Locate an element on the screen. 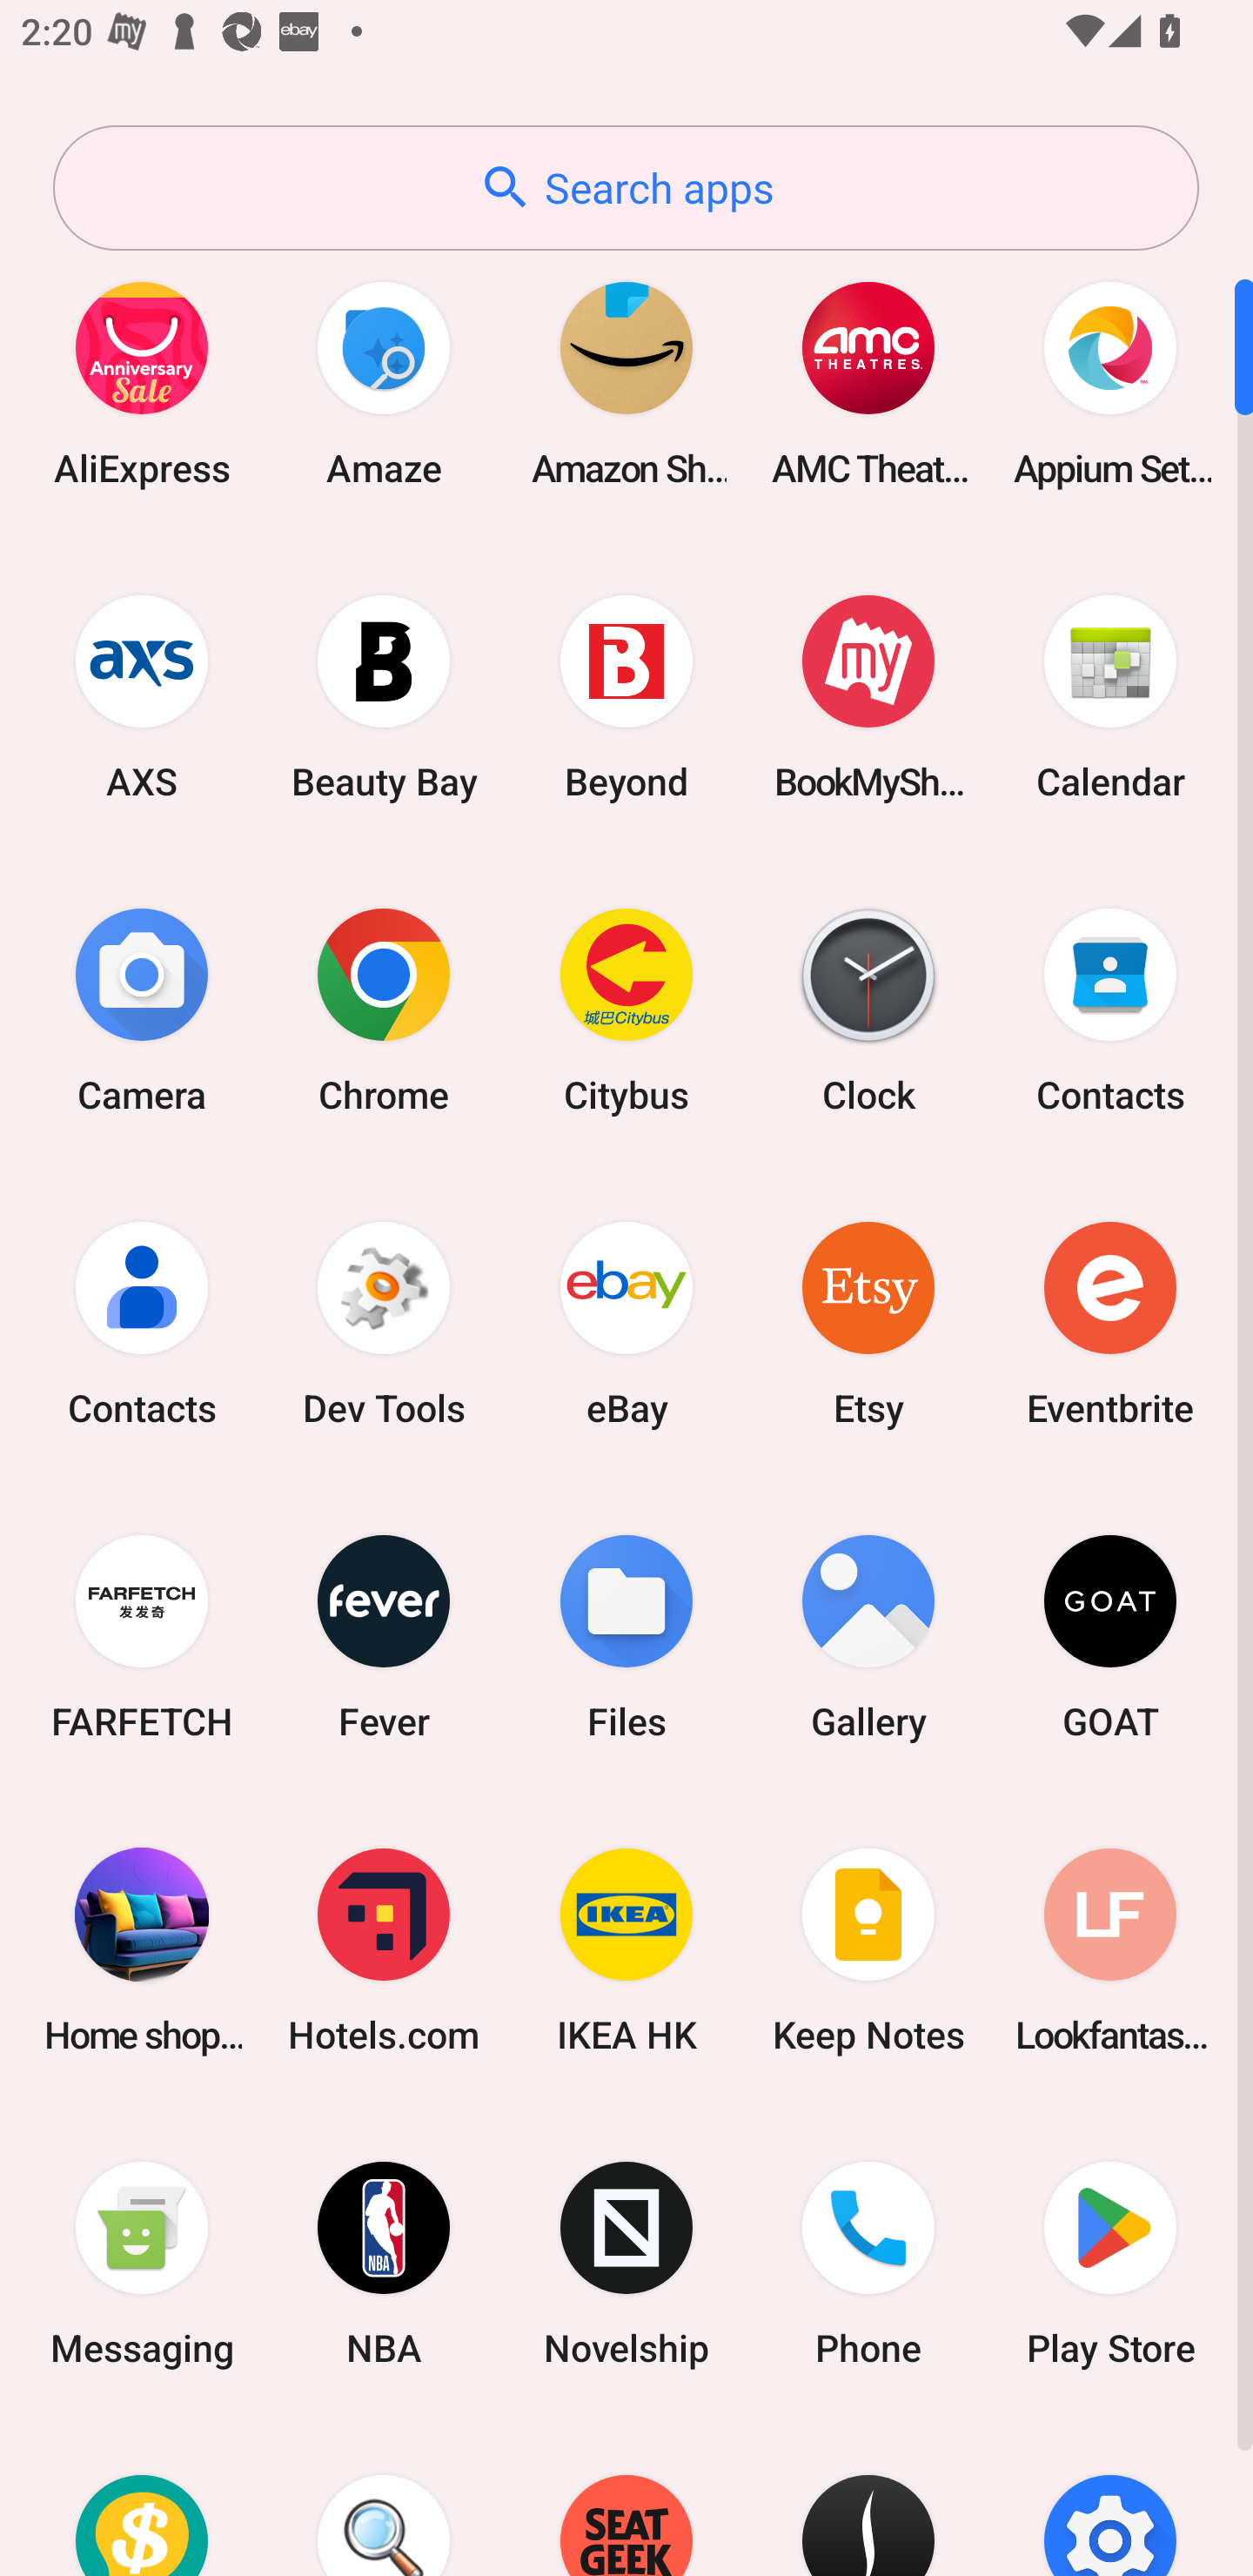 The width and height of the screenshot is (1253, 2576). Beyond is located at coordinates (626, 696).